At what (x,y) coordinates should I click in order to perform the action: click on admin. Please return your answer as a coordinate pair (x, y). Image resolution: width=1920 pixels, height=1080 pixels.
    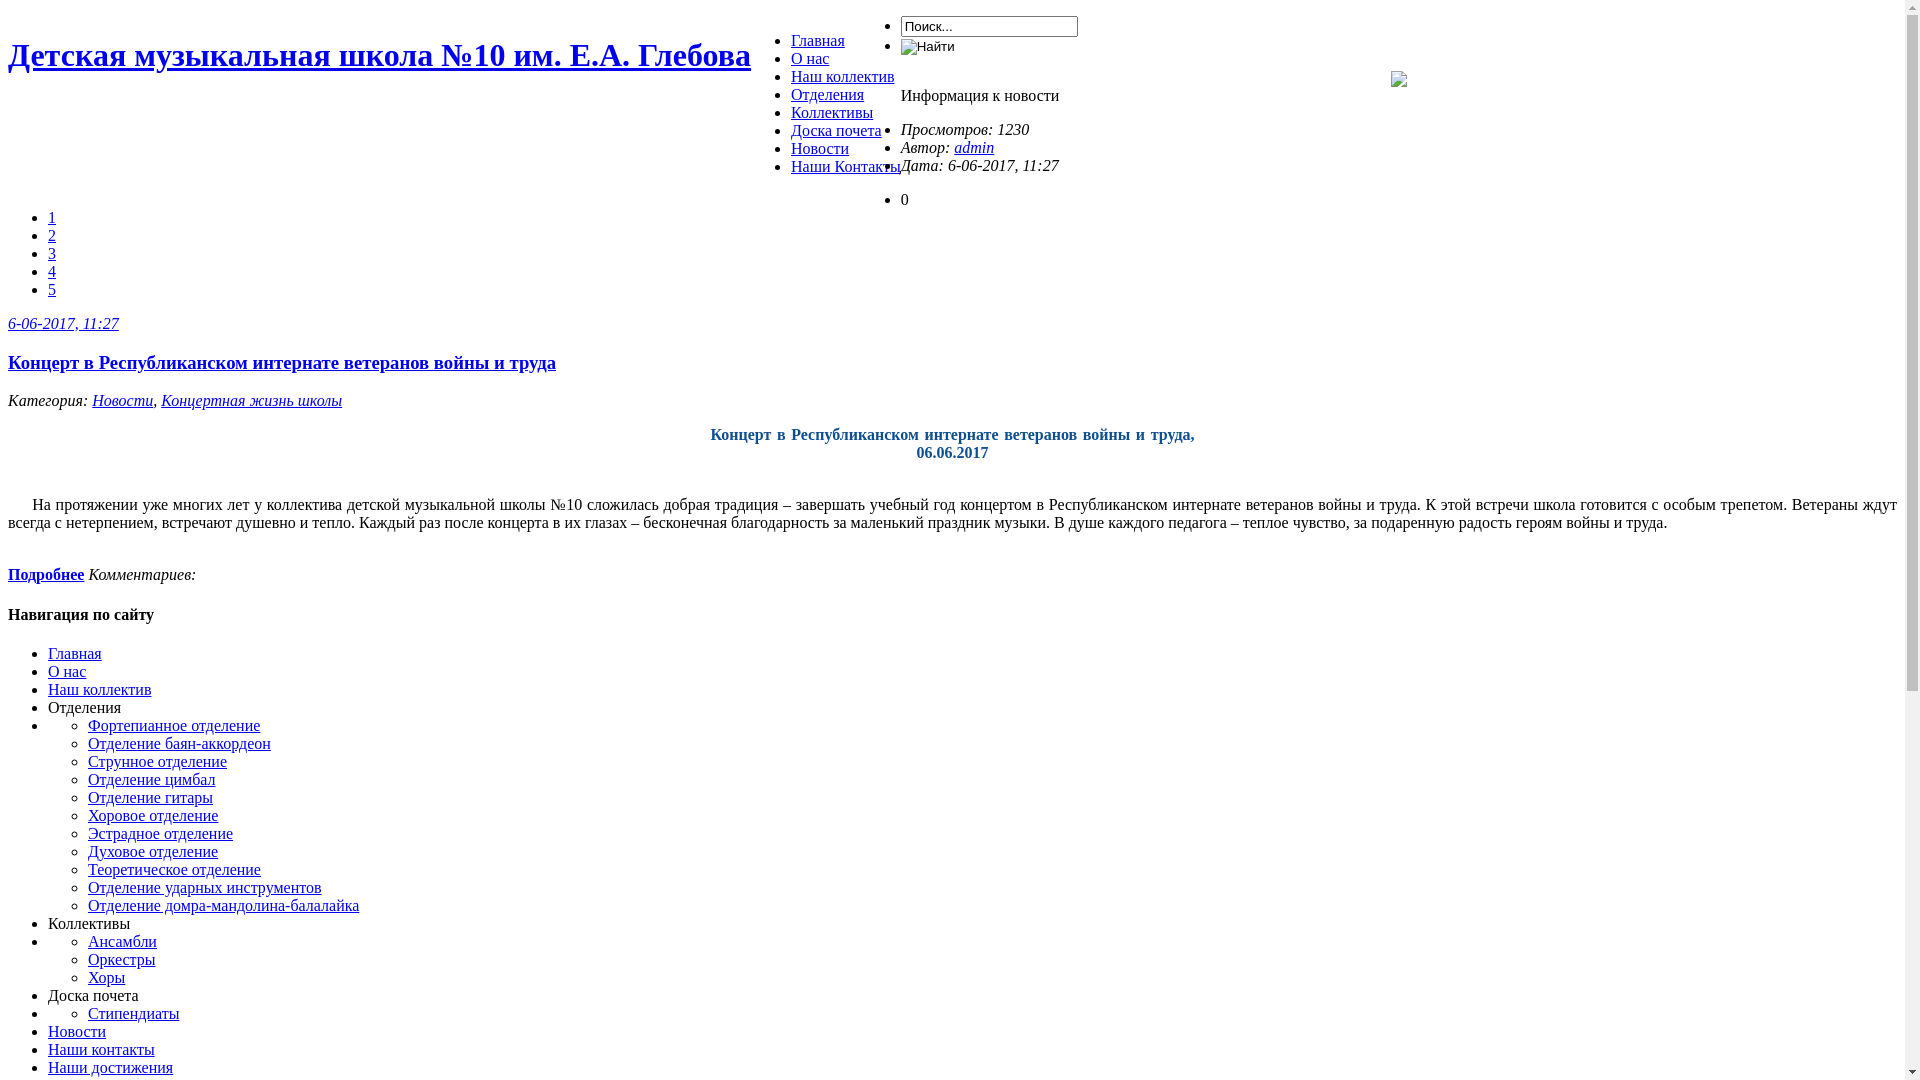
    Looking at the image, I should click on (974, 147).